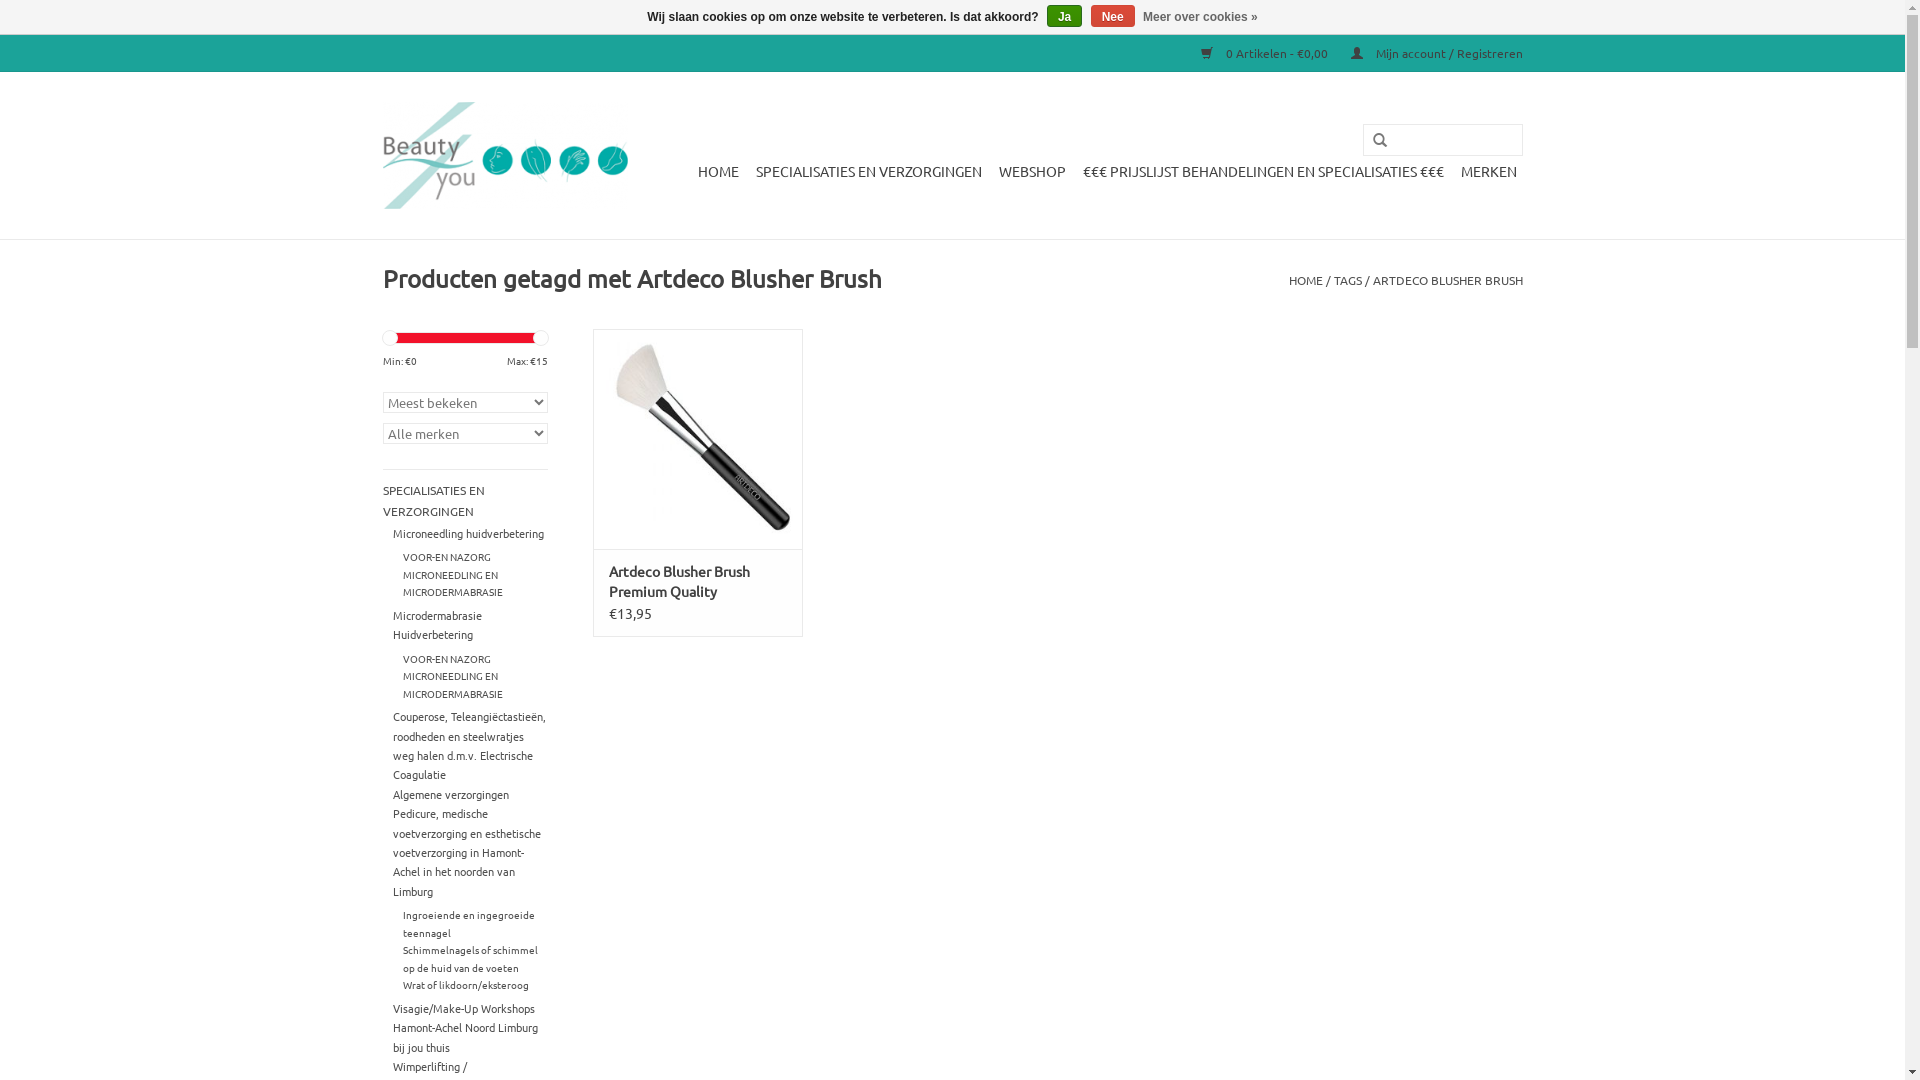  What do you see at coordinates (1426, 53) in the screenshot?
I see `Mijn account / Registreren` at bounding box center [1426, 53].